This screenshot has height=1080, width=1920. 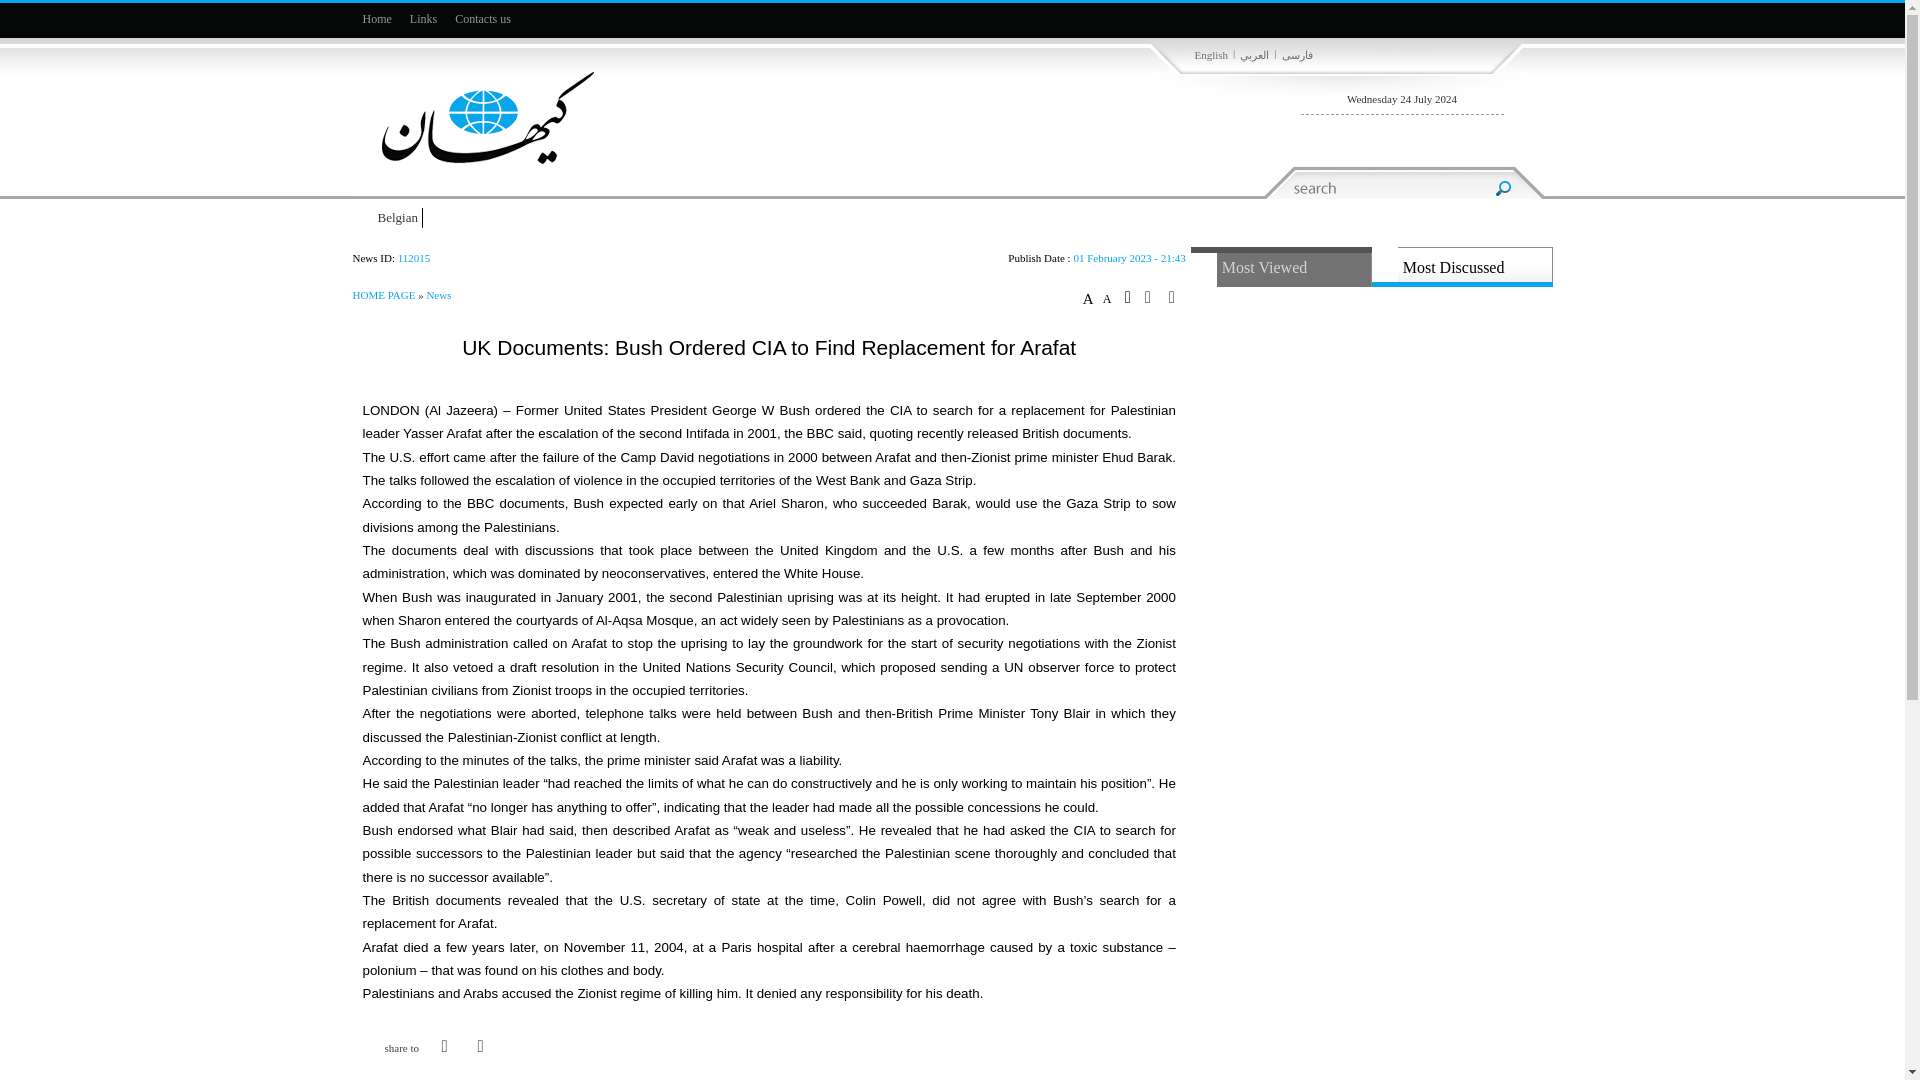 What do you see at coordinates (444, 1065) in the screenshot?
I see `Comments` at bounding box center [444, 1065].